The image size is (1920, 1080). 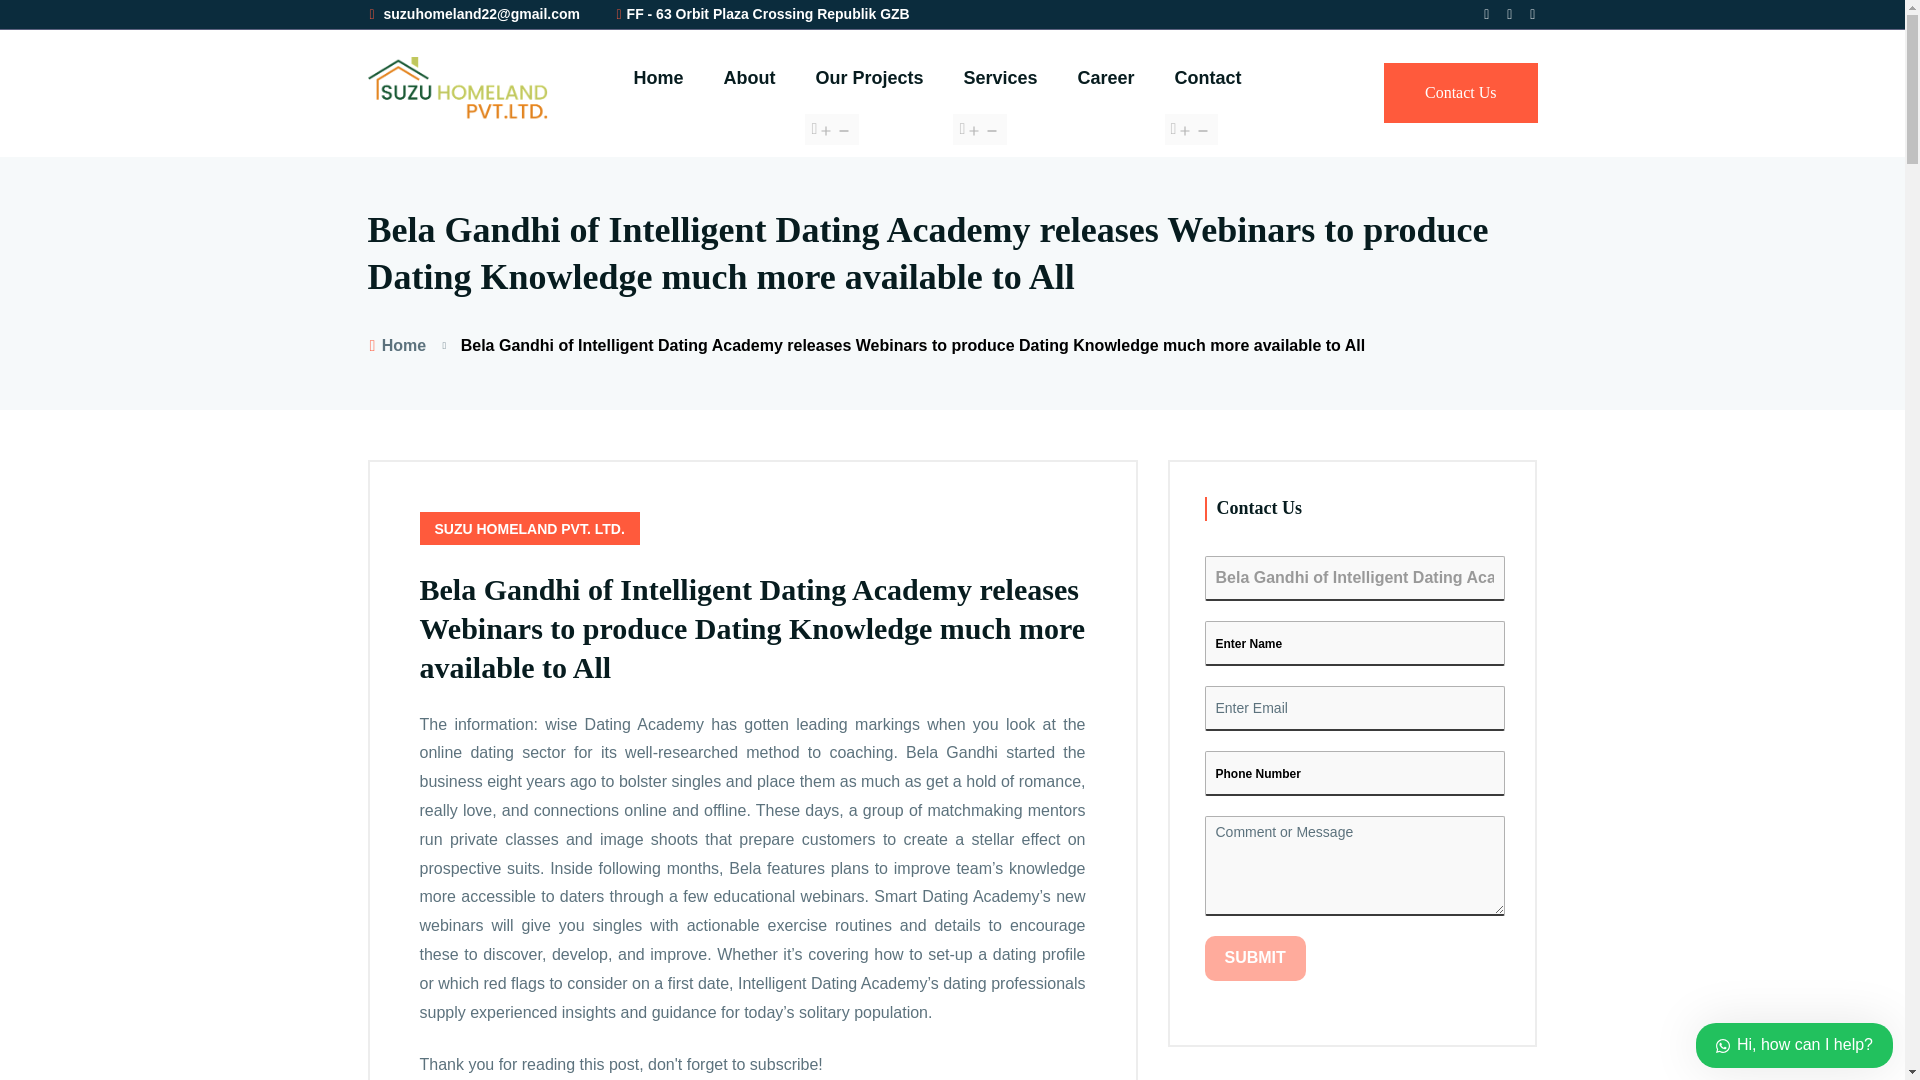 What do you see at coordinates (761, 14) in the screenshot?
I see `FF - 63 Orbit Plaza Crossing Republik GZB` at bounding box center [761, 14].